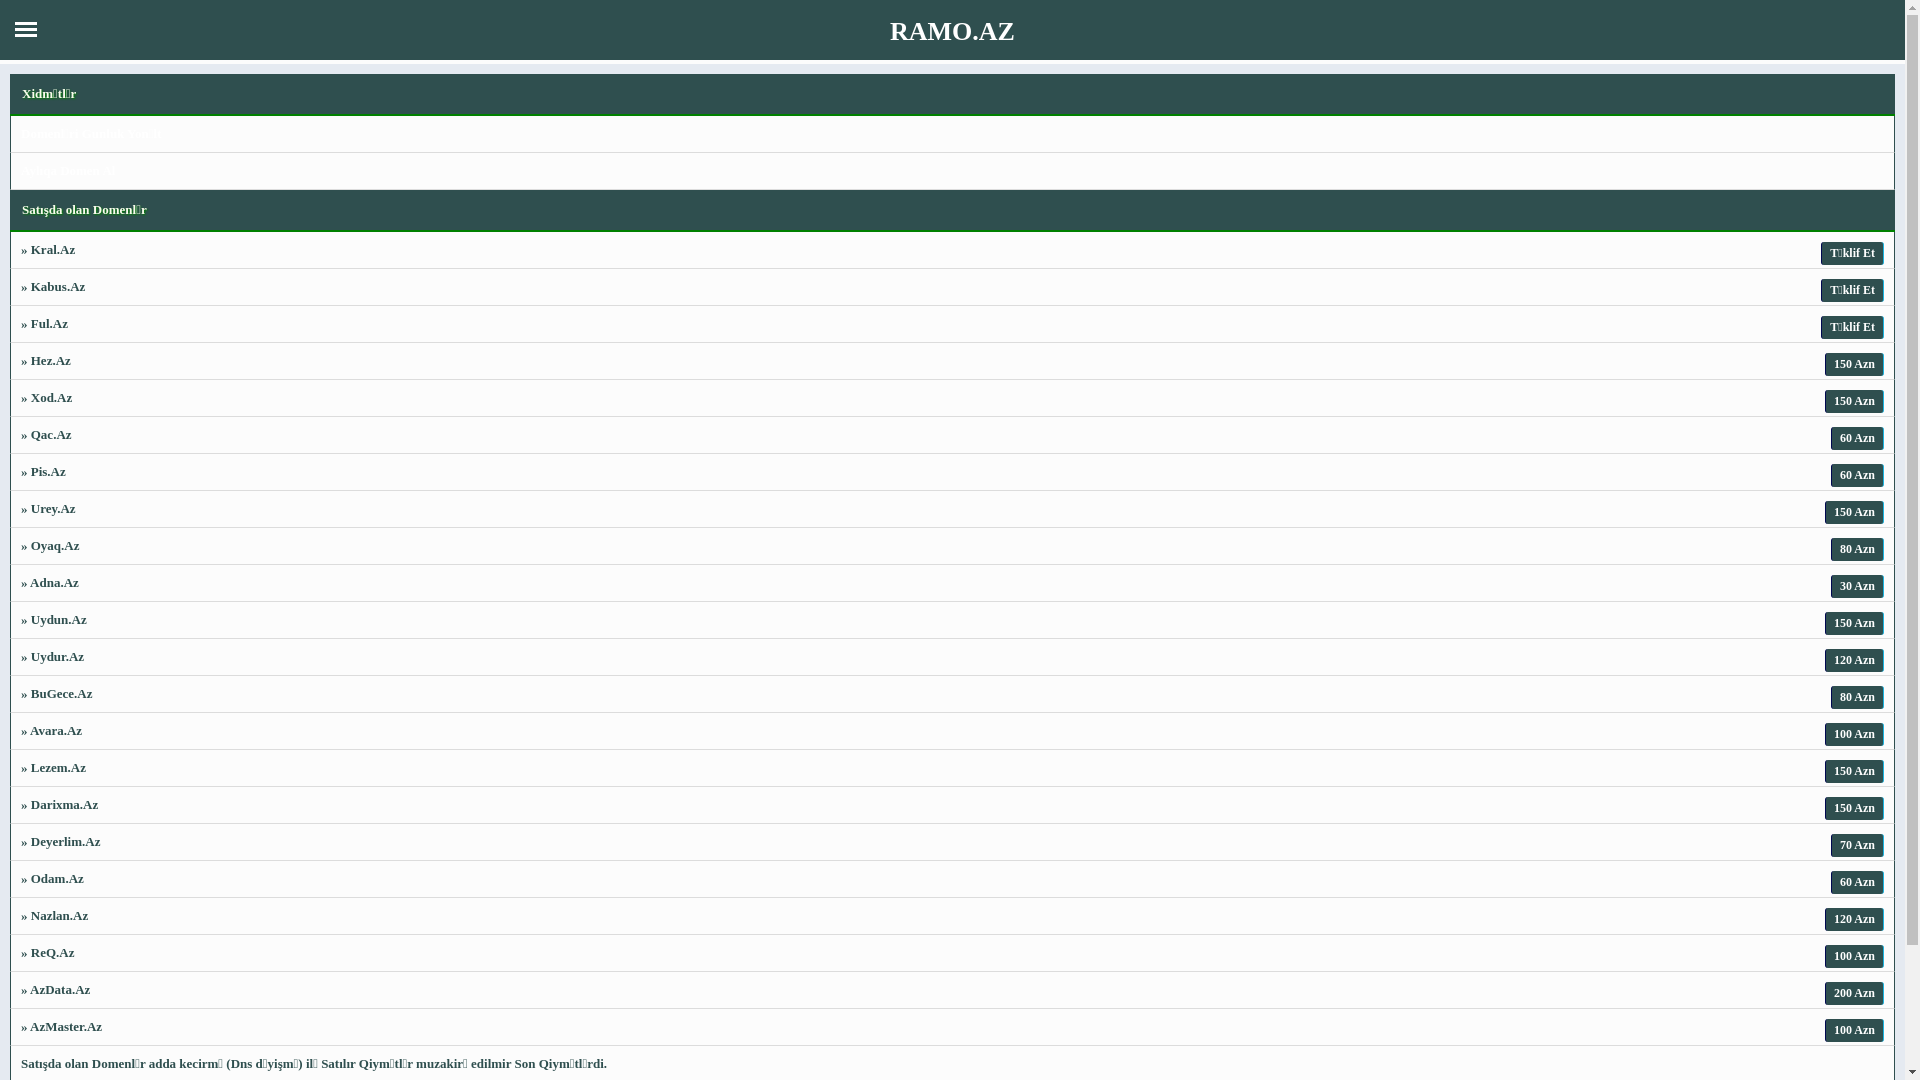  What do you see at coordinates (1854, 364) in the screenshot?
I see `150 Azn` at bounding box center [1854, 364].